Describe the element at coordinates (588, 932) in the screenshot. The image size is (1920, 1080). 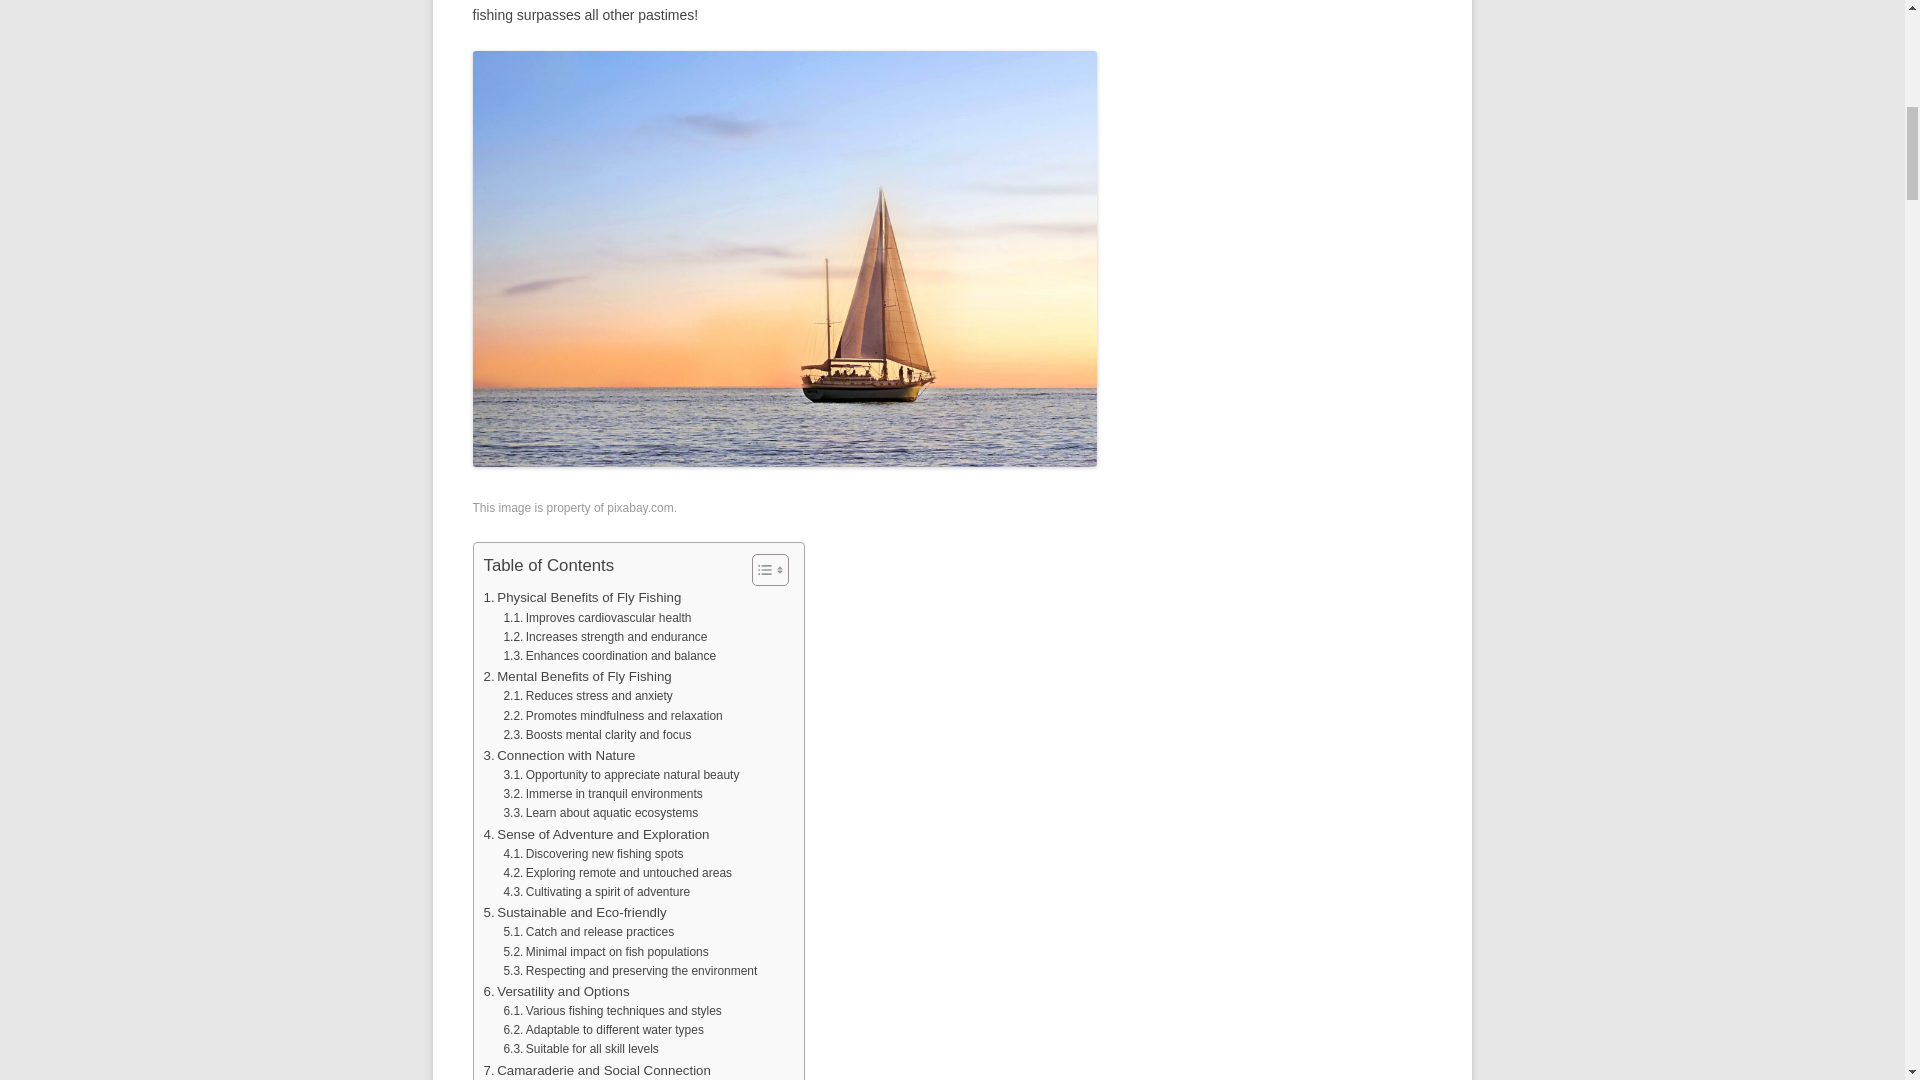
I see `Catch and release practices` at that location.